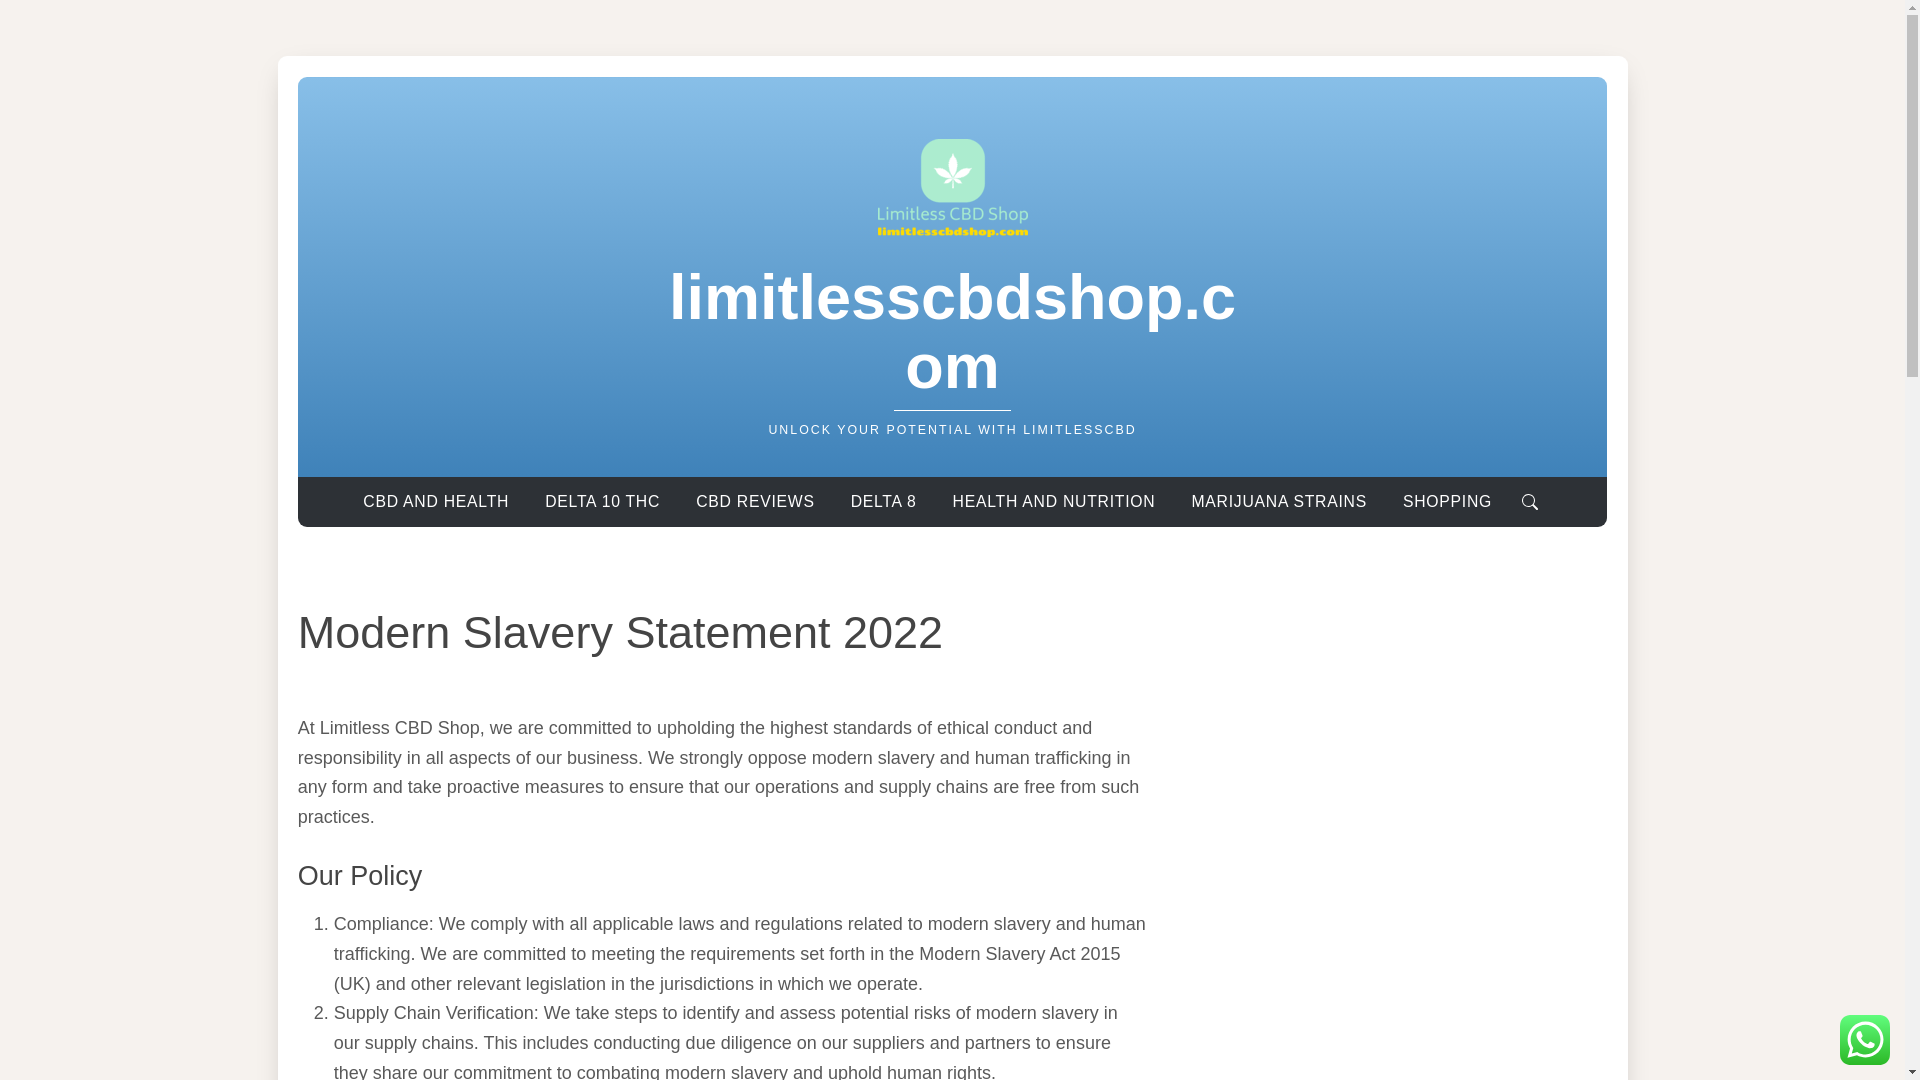 This screenshot has height=1080, width=1920. Describe the element at coordinates (435, 500) in the screenshot. I see `CBD AND HEALTH` at that location.